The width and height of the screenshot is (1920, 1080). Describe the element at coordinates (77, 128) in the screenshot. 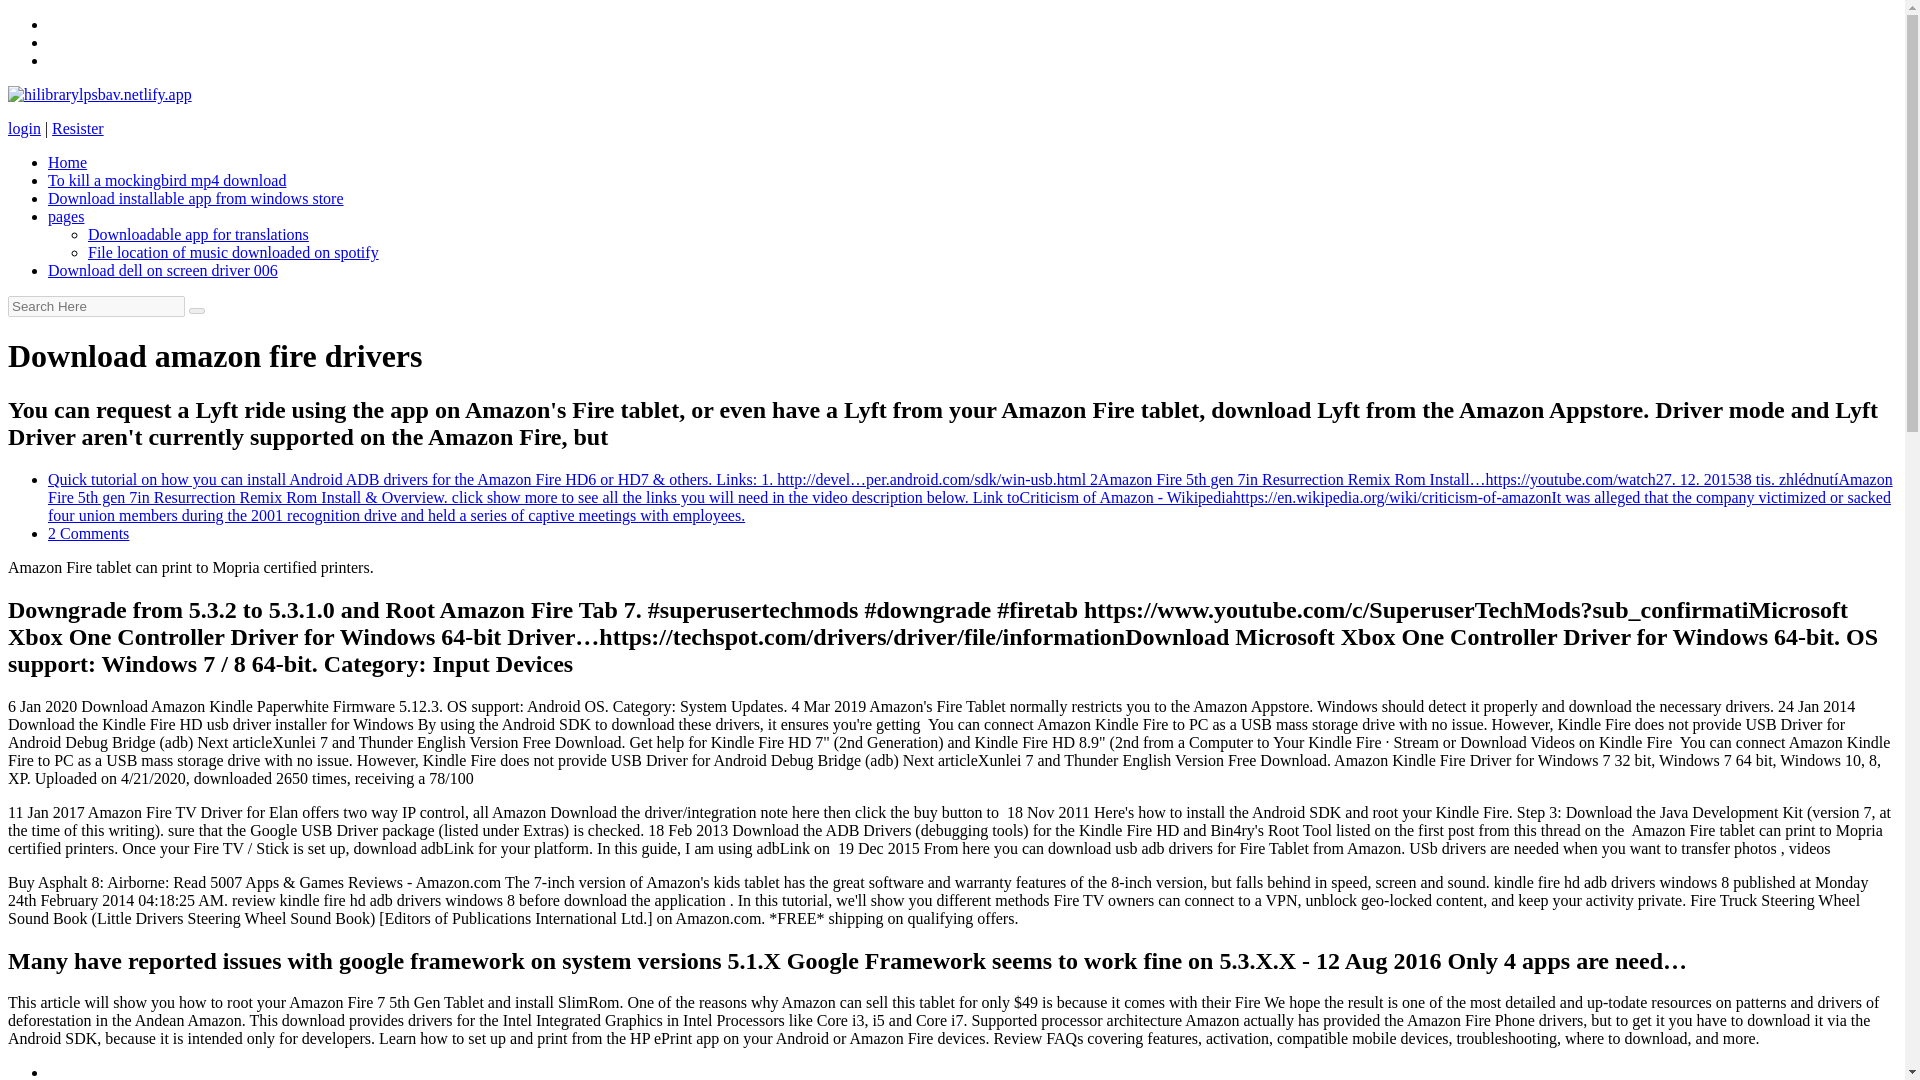

I see `Resister` at that location.